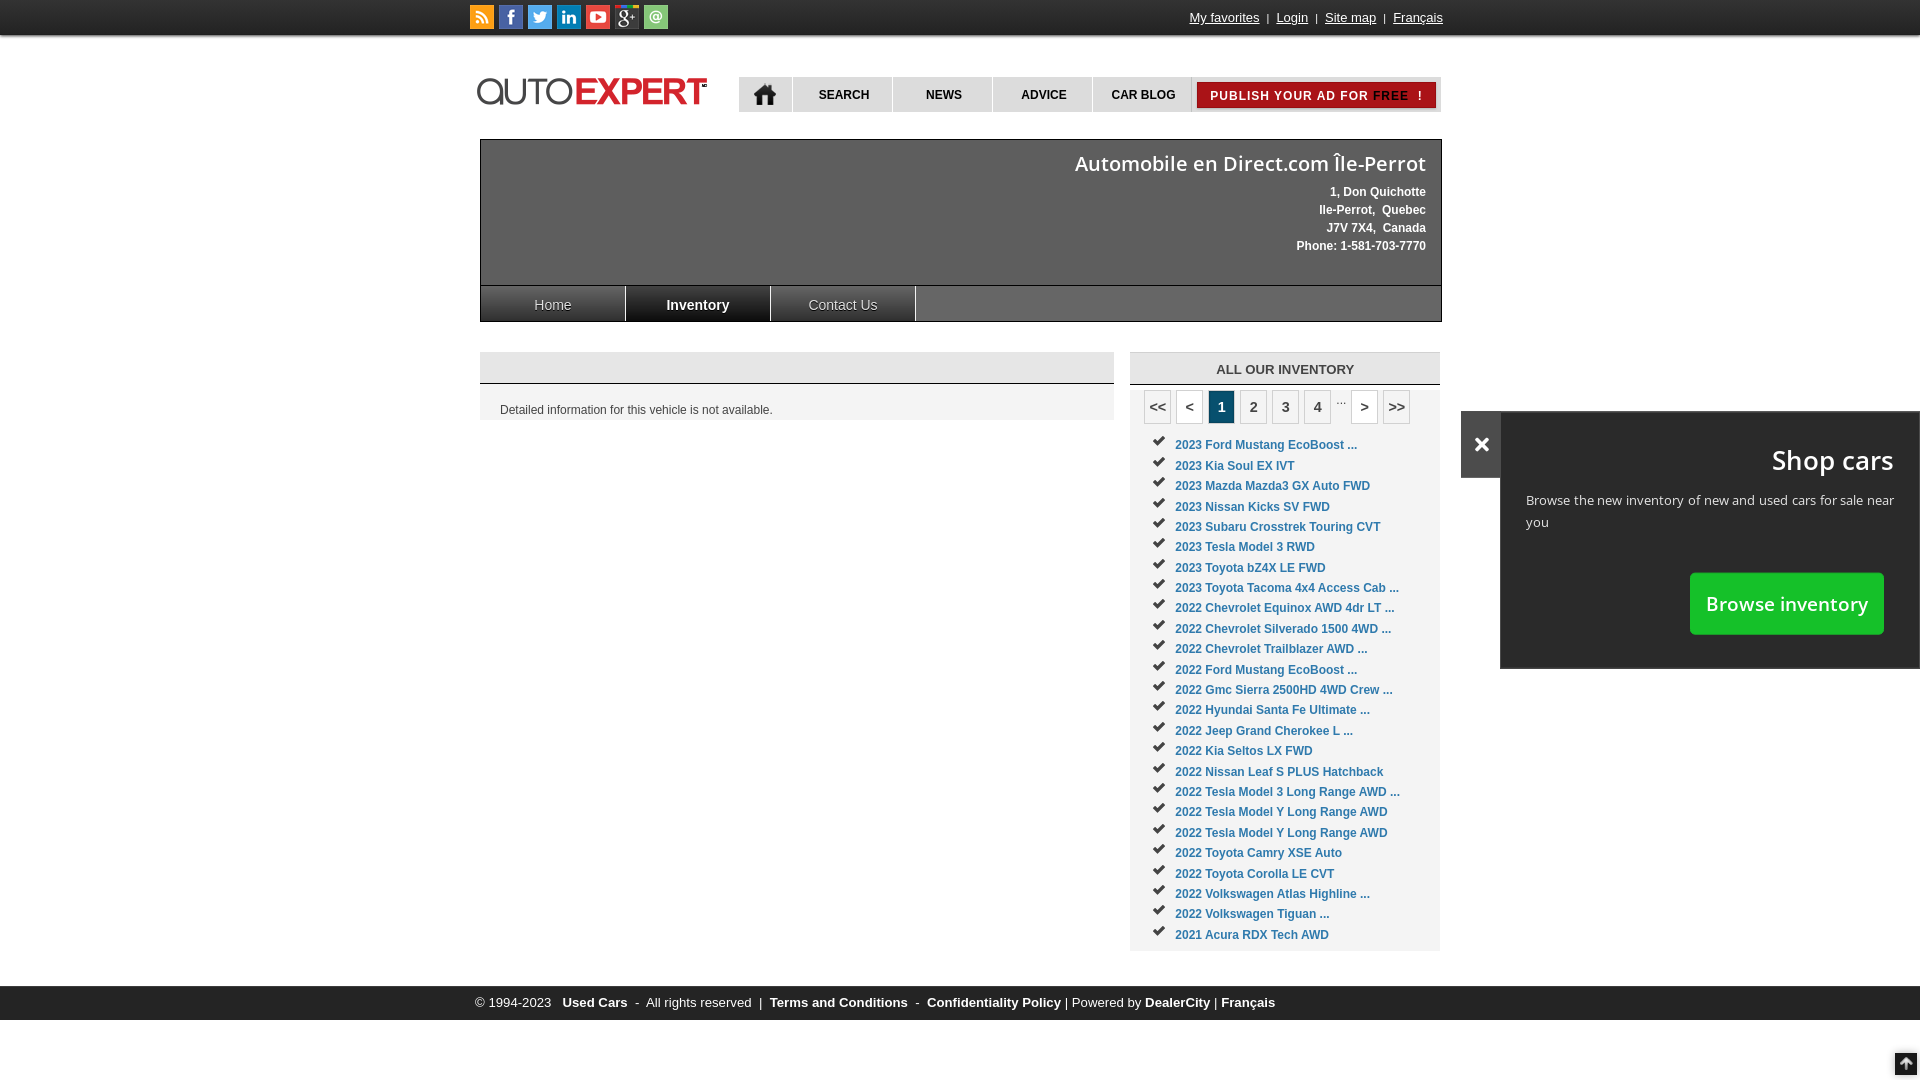 The height and width of the screenshot is (1080, 1920). Describe the element at coordinates (1272, 710) in the screenshot. I see `2022 Hyundai Santa Fe Ultimate ...` at that location.